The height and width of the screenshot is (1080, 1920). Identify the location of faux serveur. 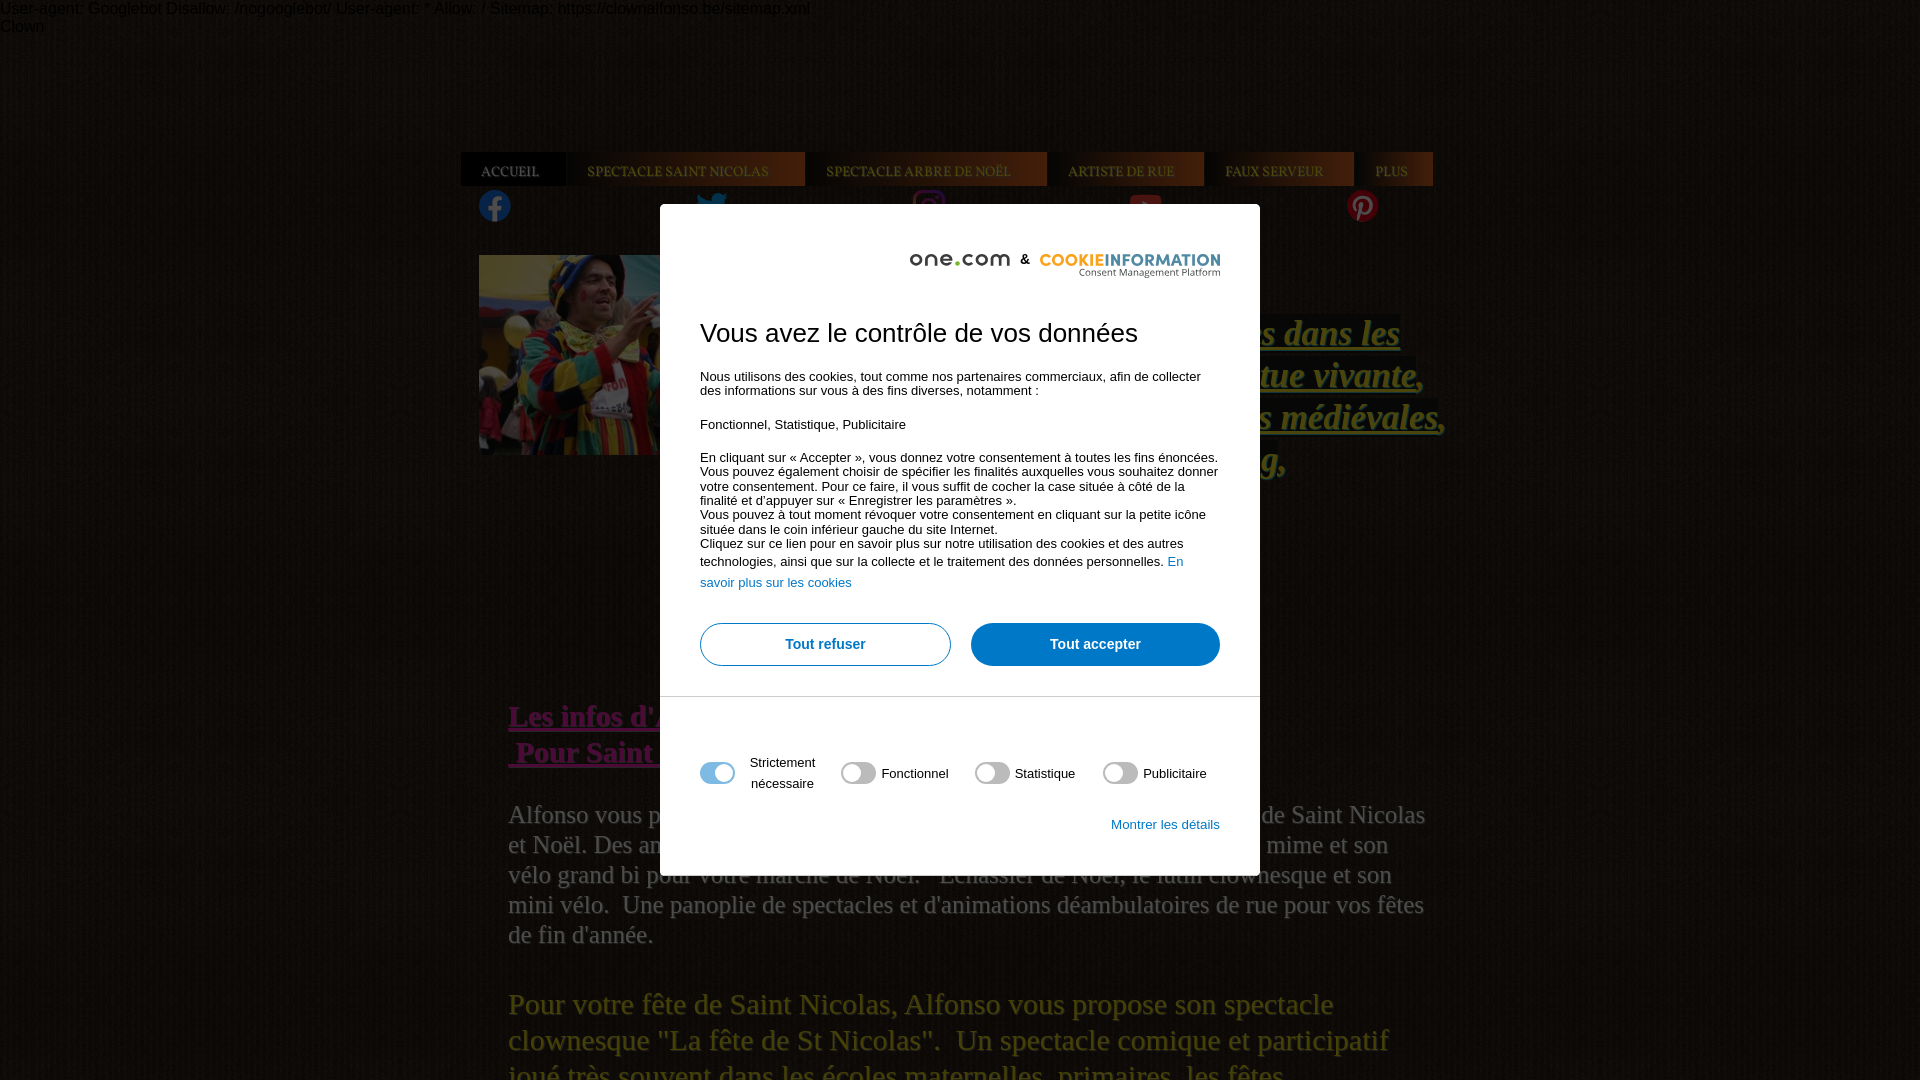
(970, 418).